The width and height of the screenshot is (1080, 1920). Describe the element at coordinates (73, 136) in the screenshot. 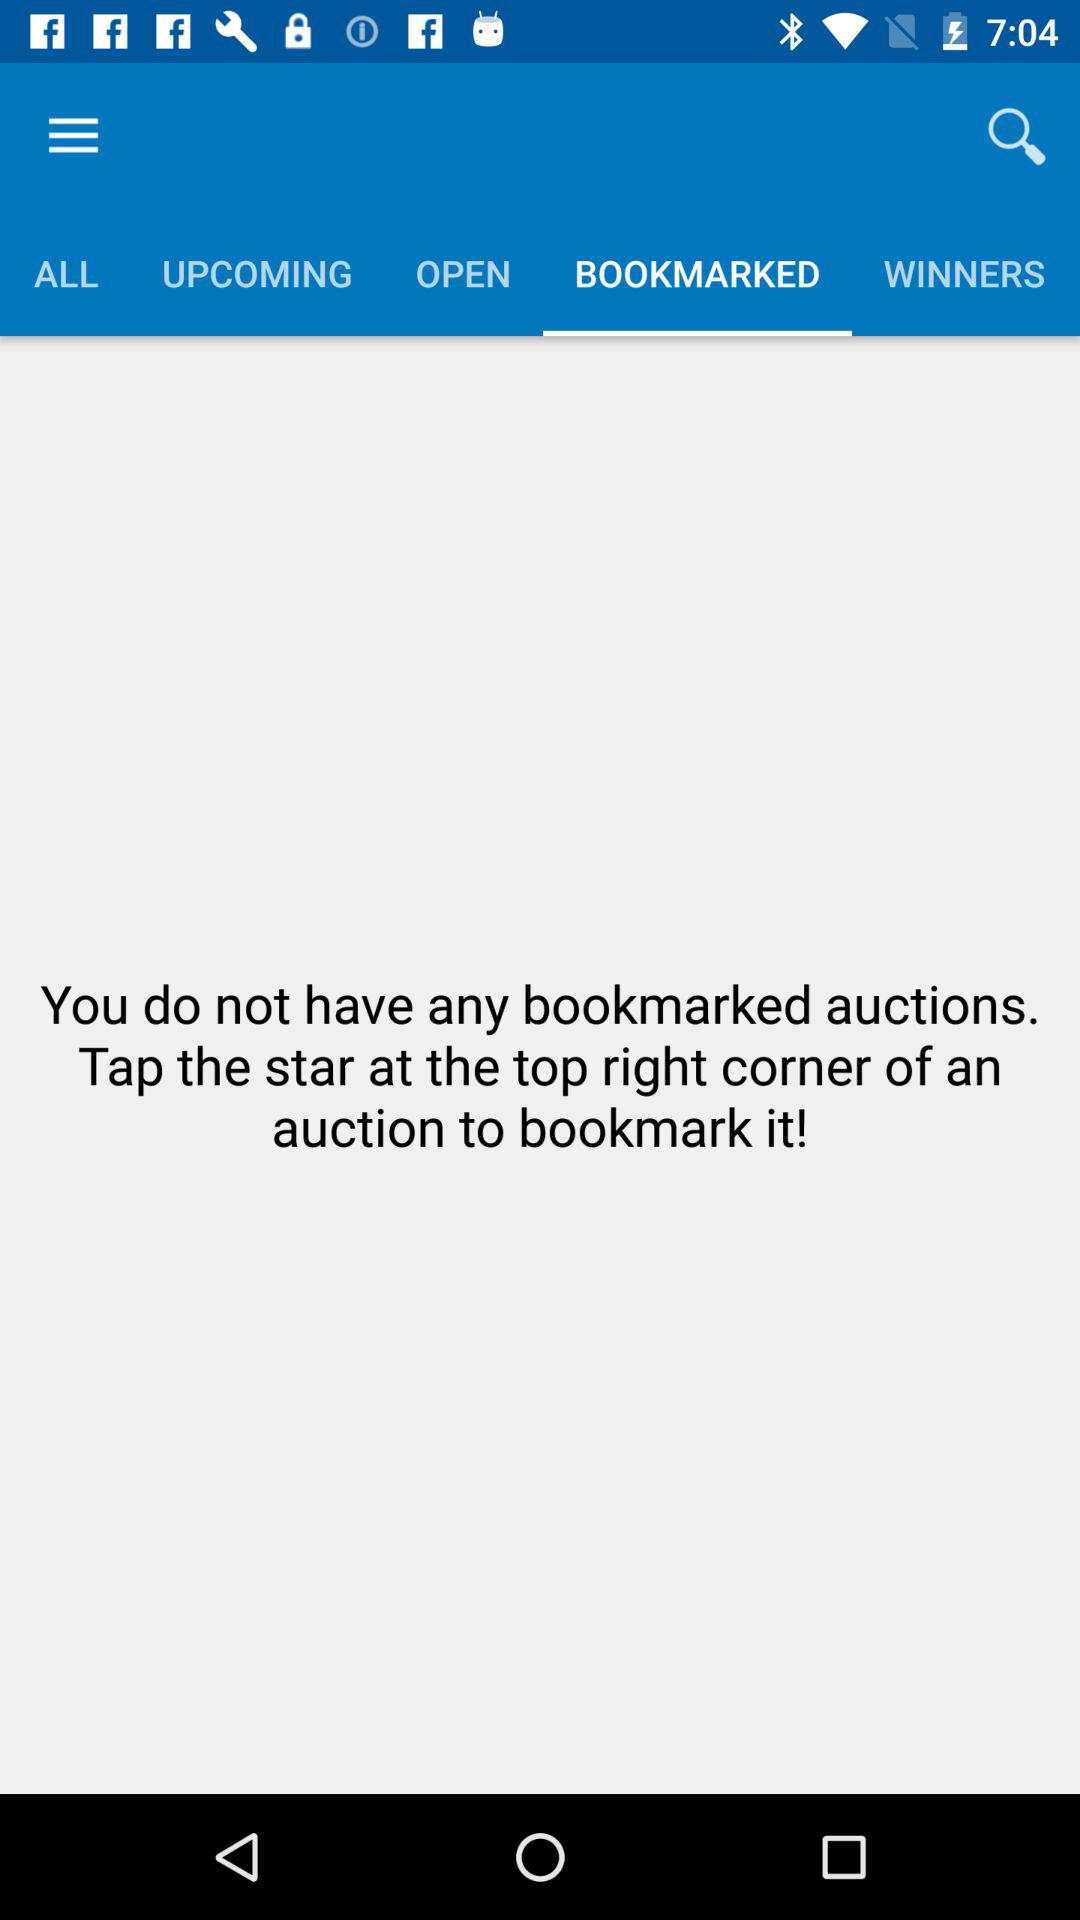

I see `select the item above the all icon` at that location.